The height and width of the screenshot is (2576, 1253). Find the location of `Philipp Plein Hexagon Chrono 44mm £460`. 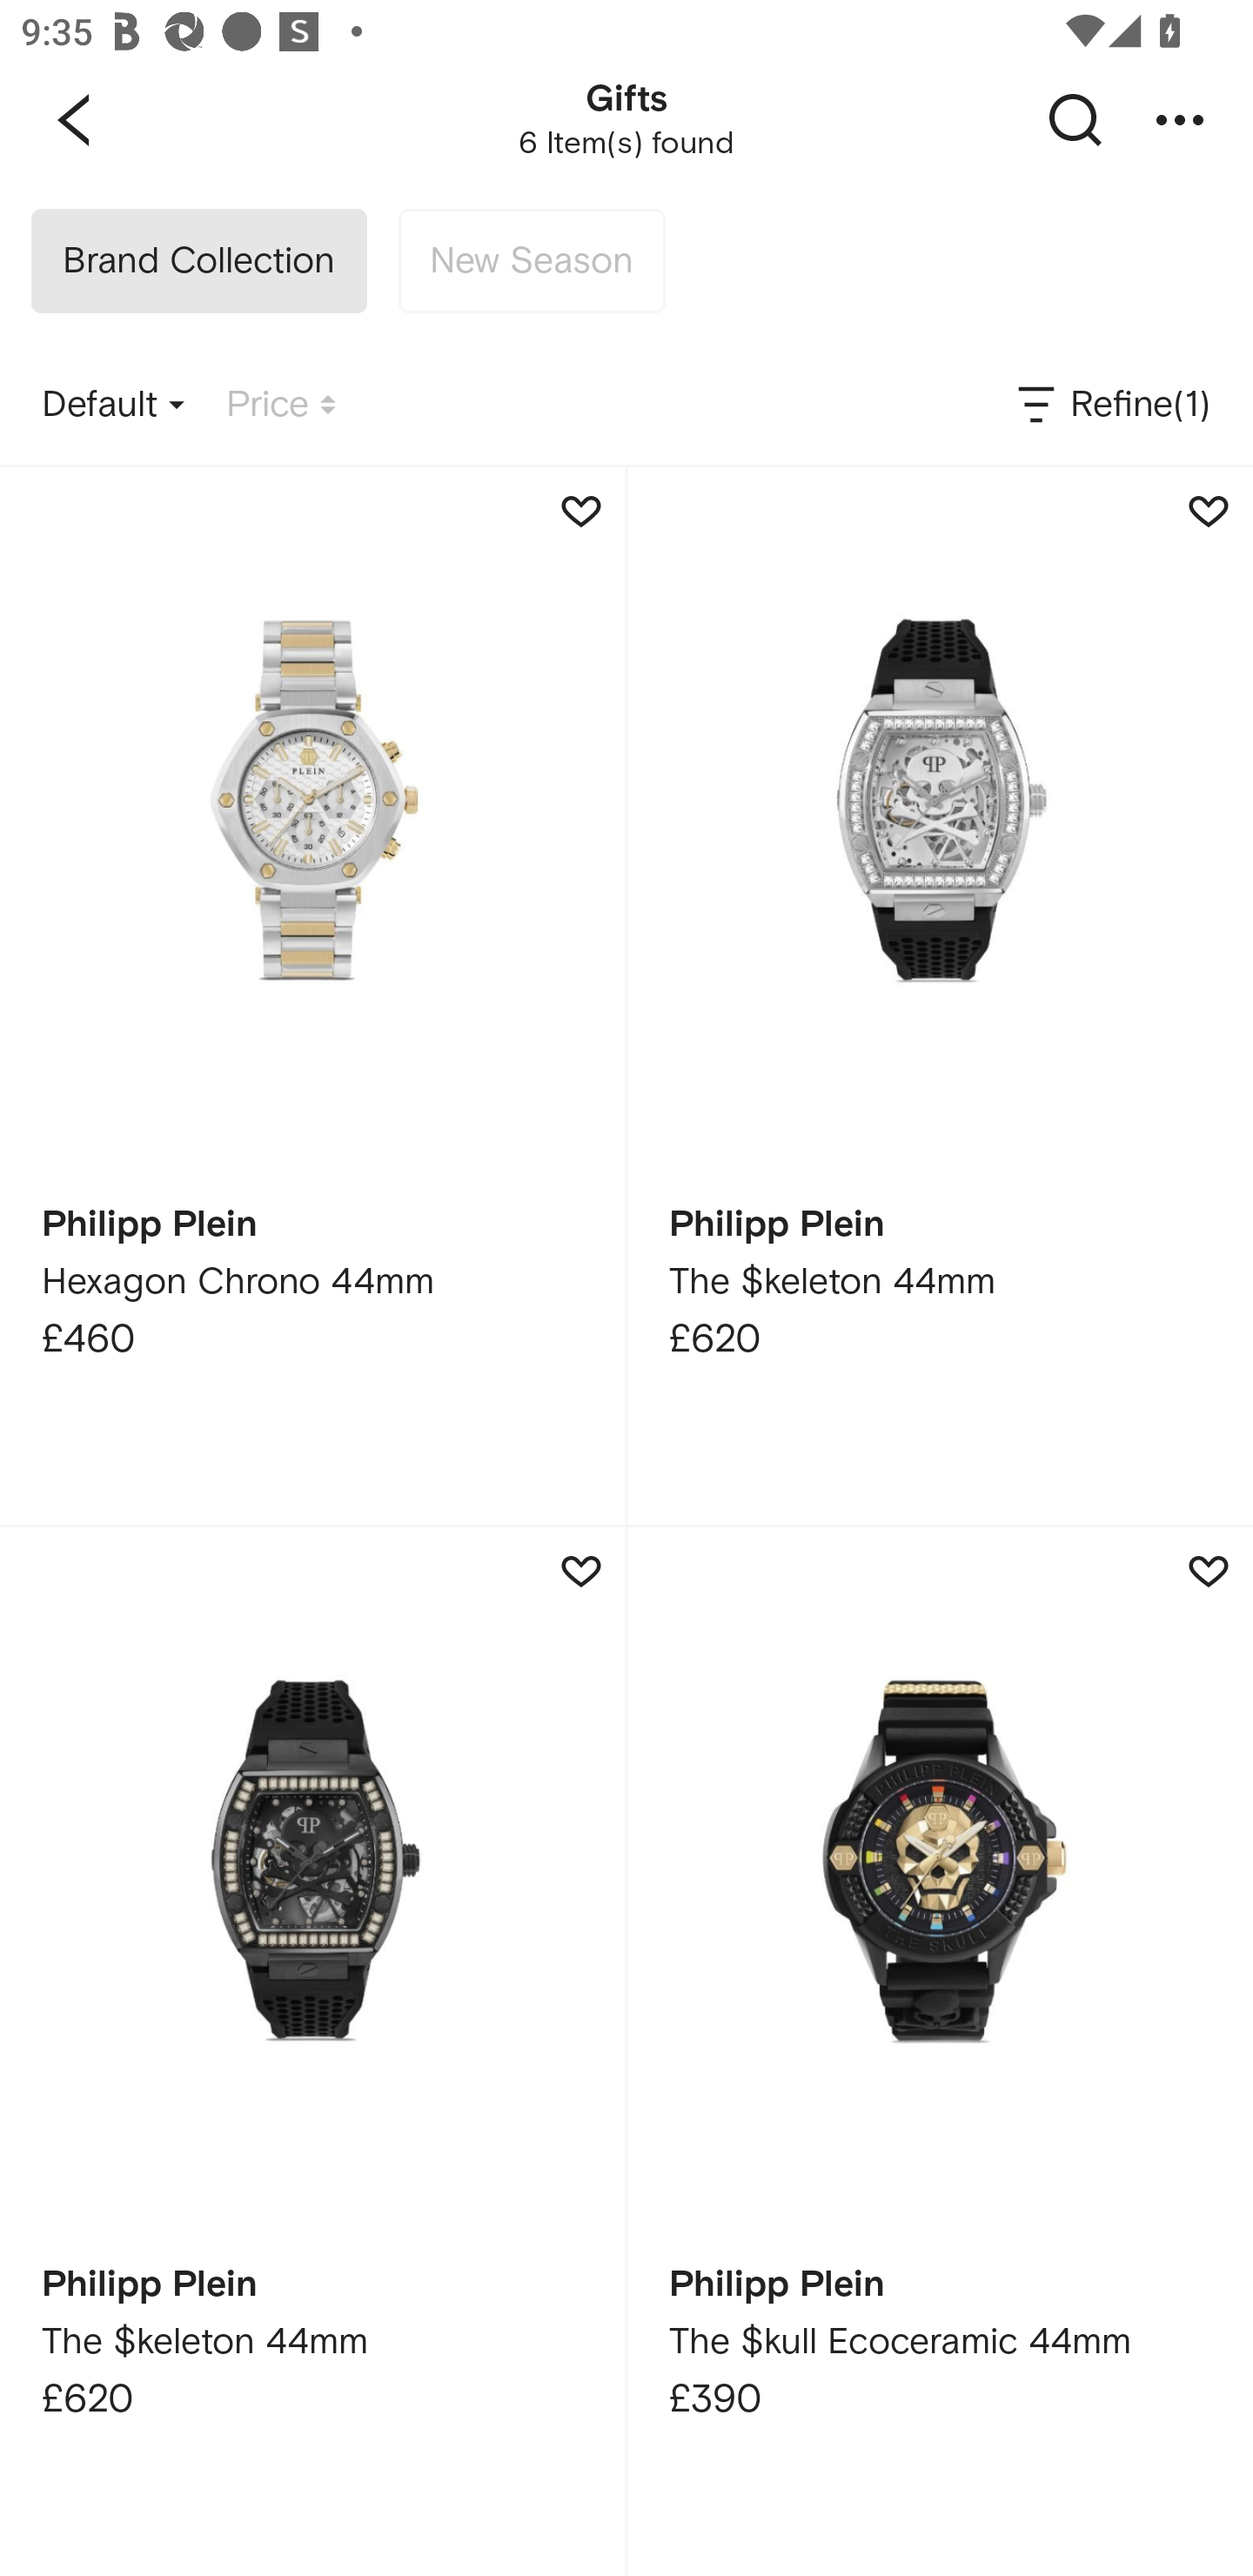

Philipp Plein Hexagon Chrono 44mm £460 is located at coordinates (312, 996).